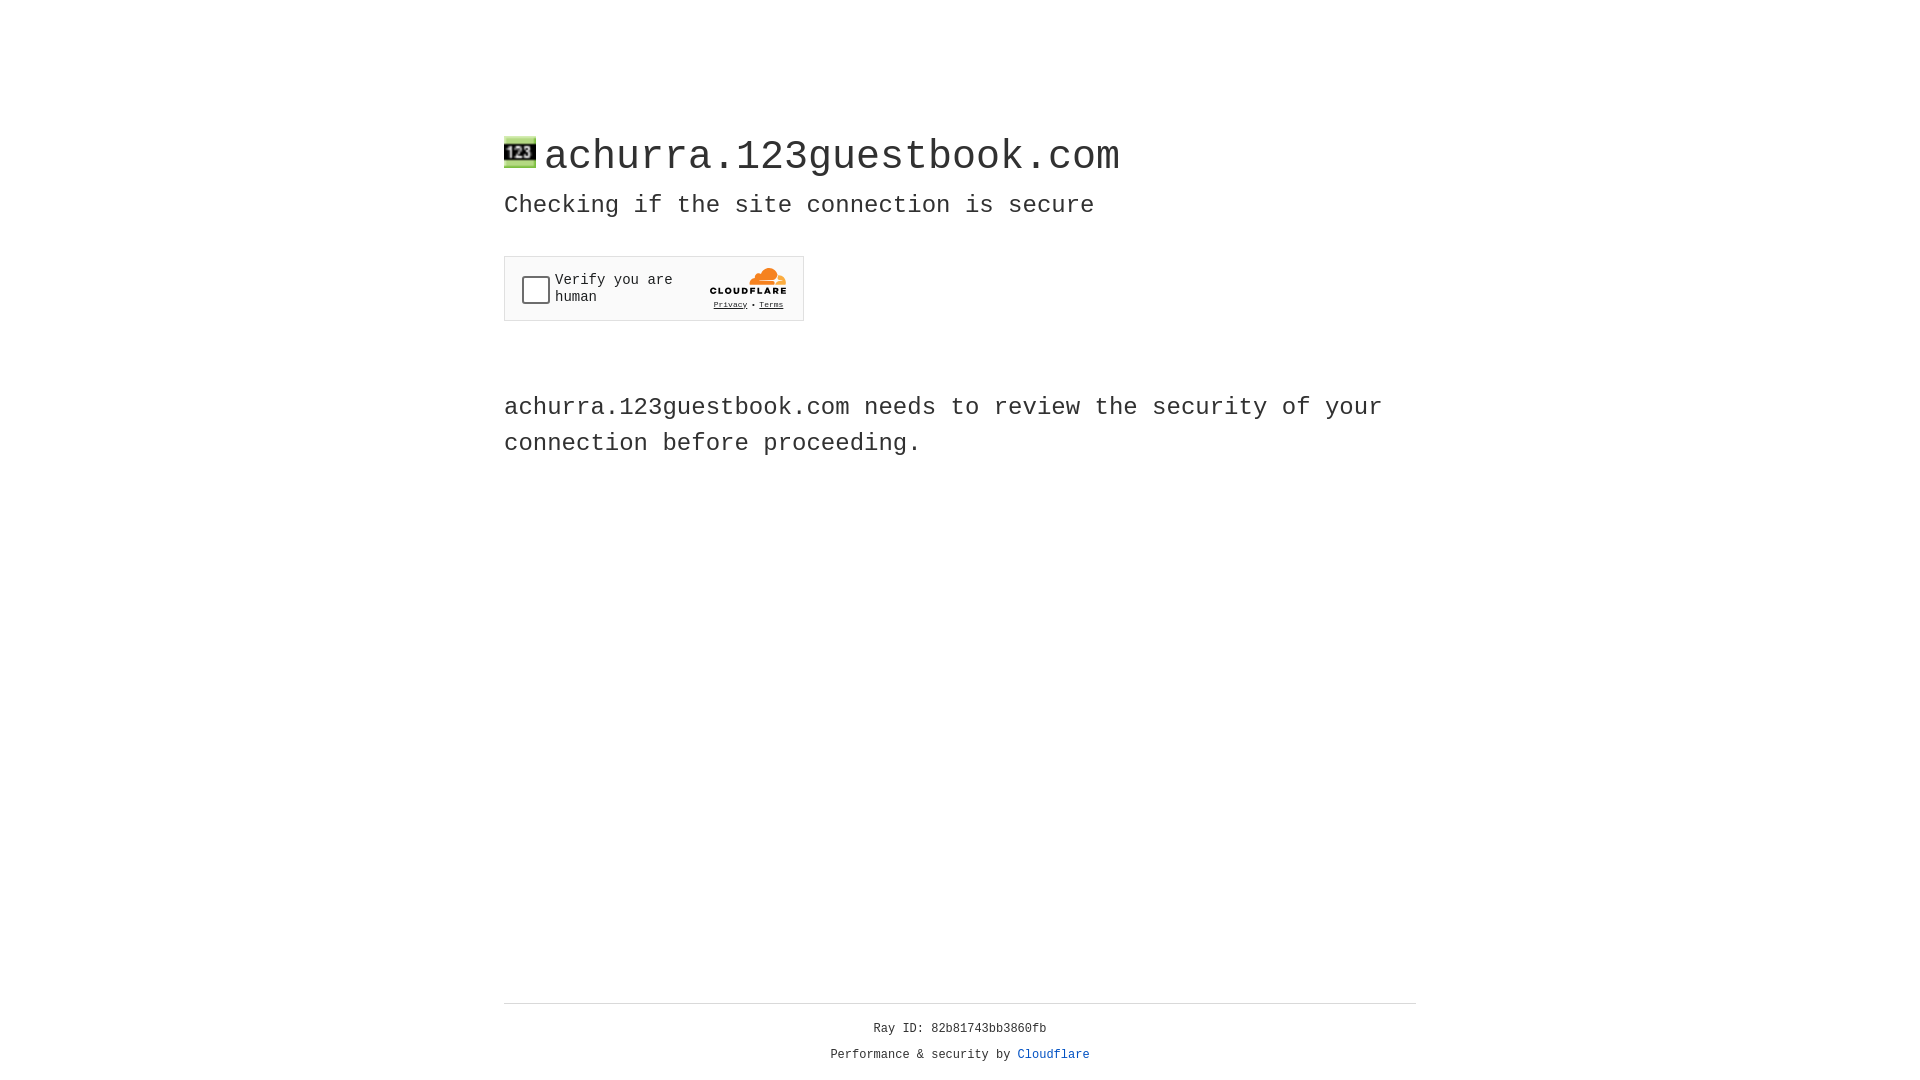  I want to click on Widget containing a Cloudflare security challenge, so click(654, 288).